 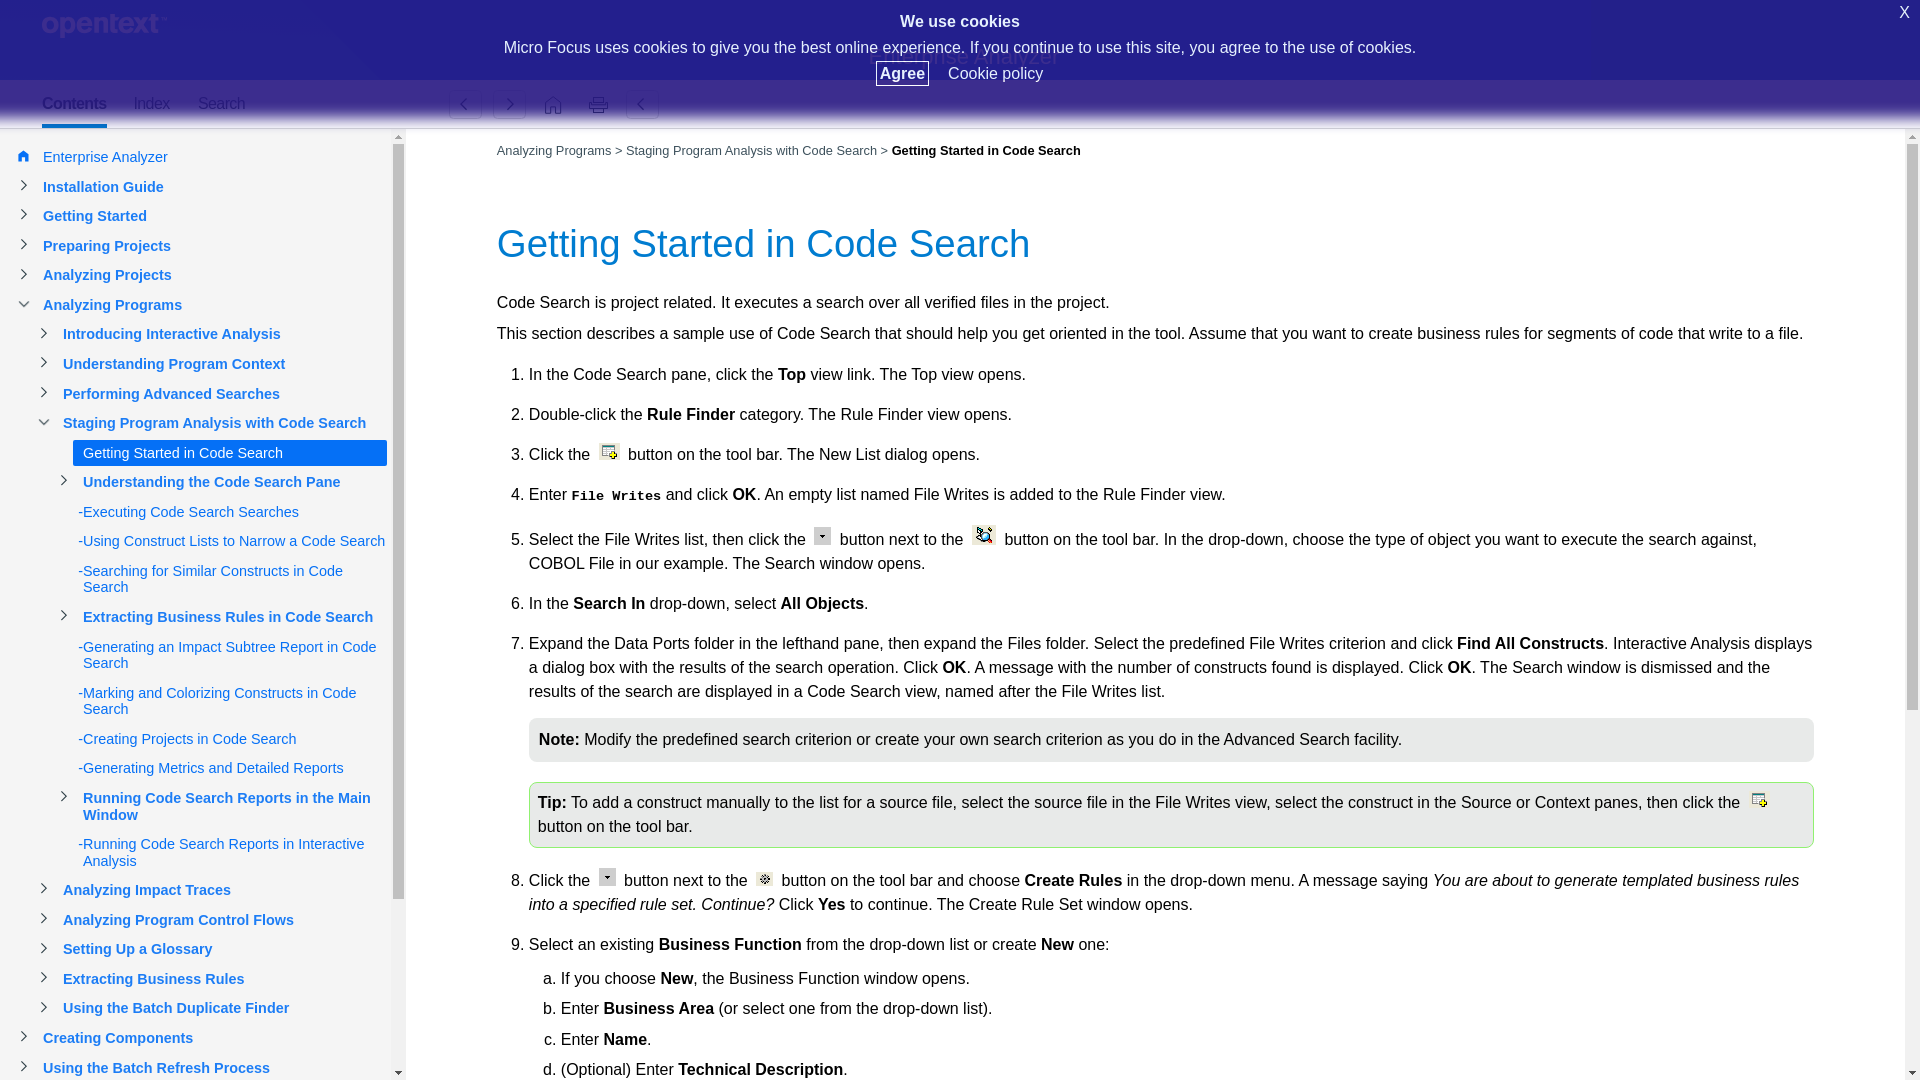 What do you see at coordinates (465, 104) in the screenshot?
I see `Staging Program Analysis with Code Search` at bounding box center [465, 104].